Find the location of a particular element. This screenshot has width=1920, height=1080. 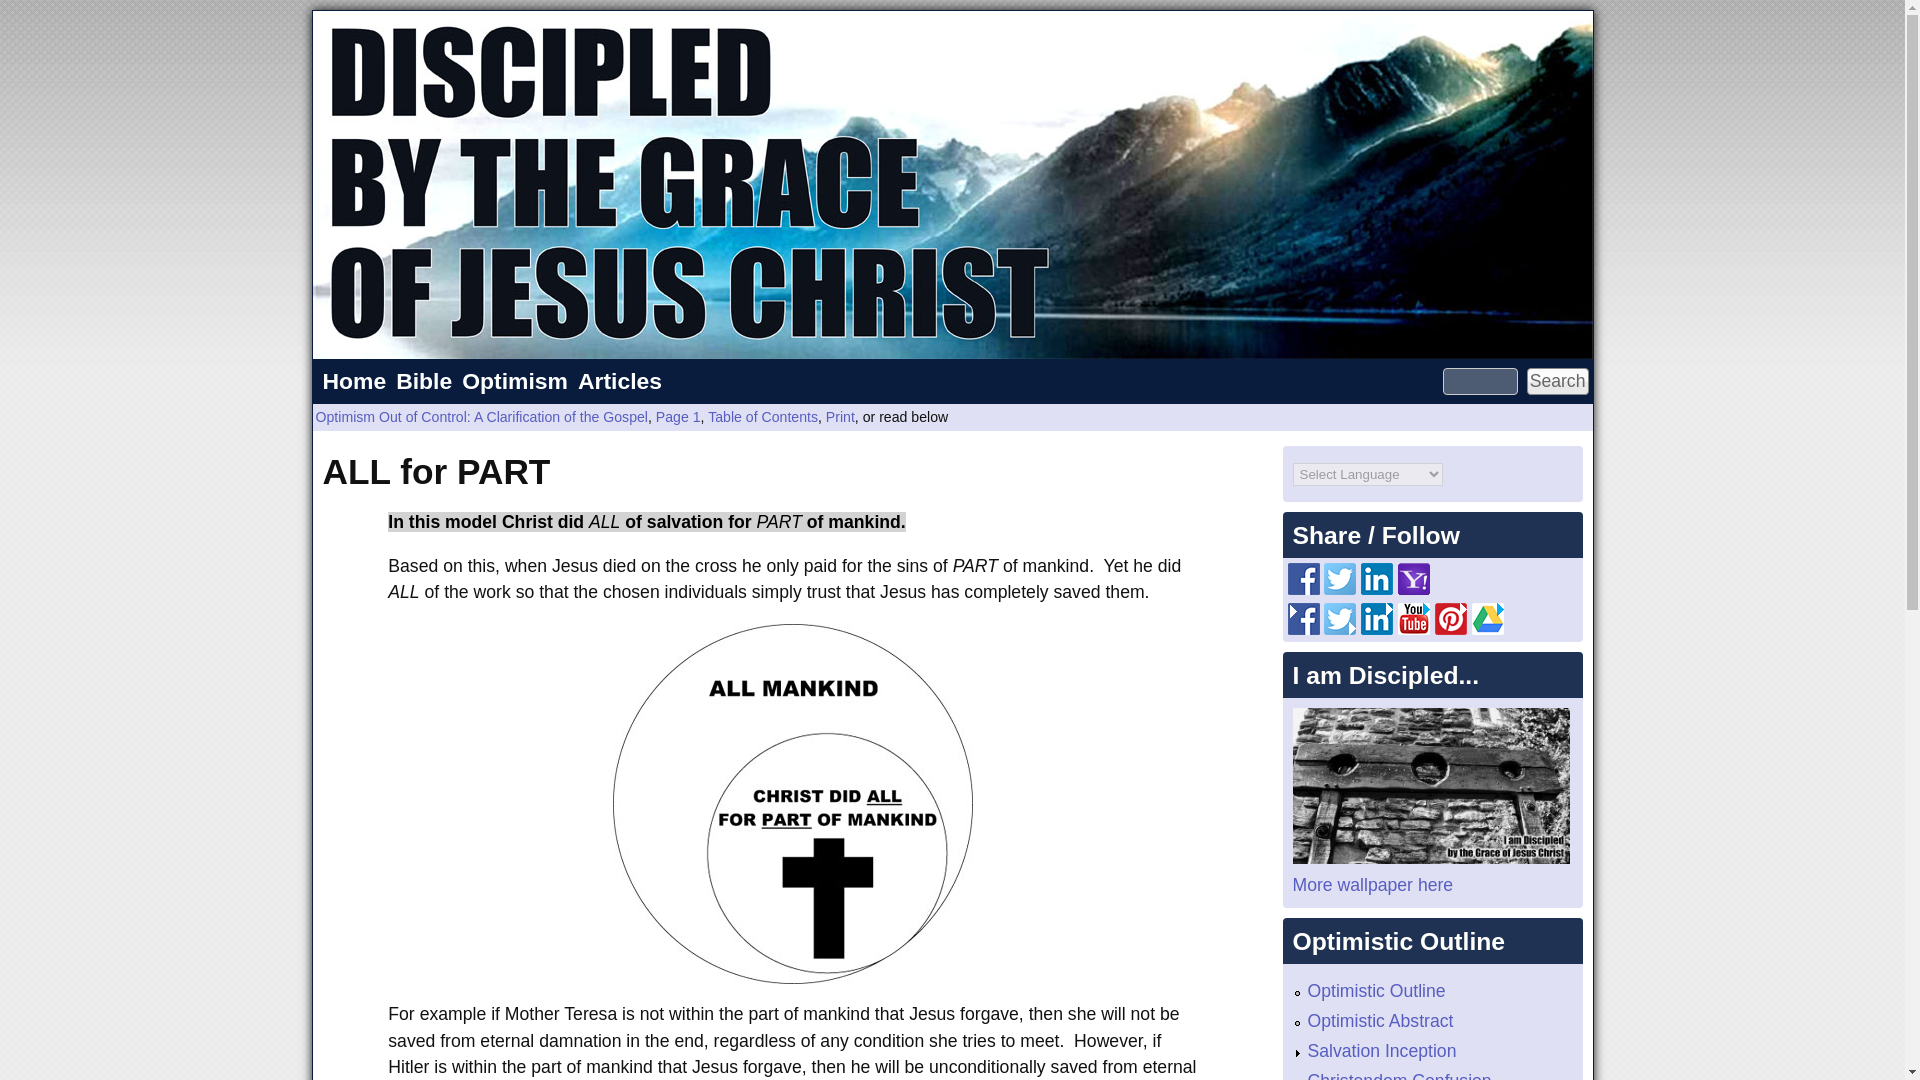

Optimism is located at coordinates (514, 381).